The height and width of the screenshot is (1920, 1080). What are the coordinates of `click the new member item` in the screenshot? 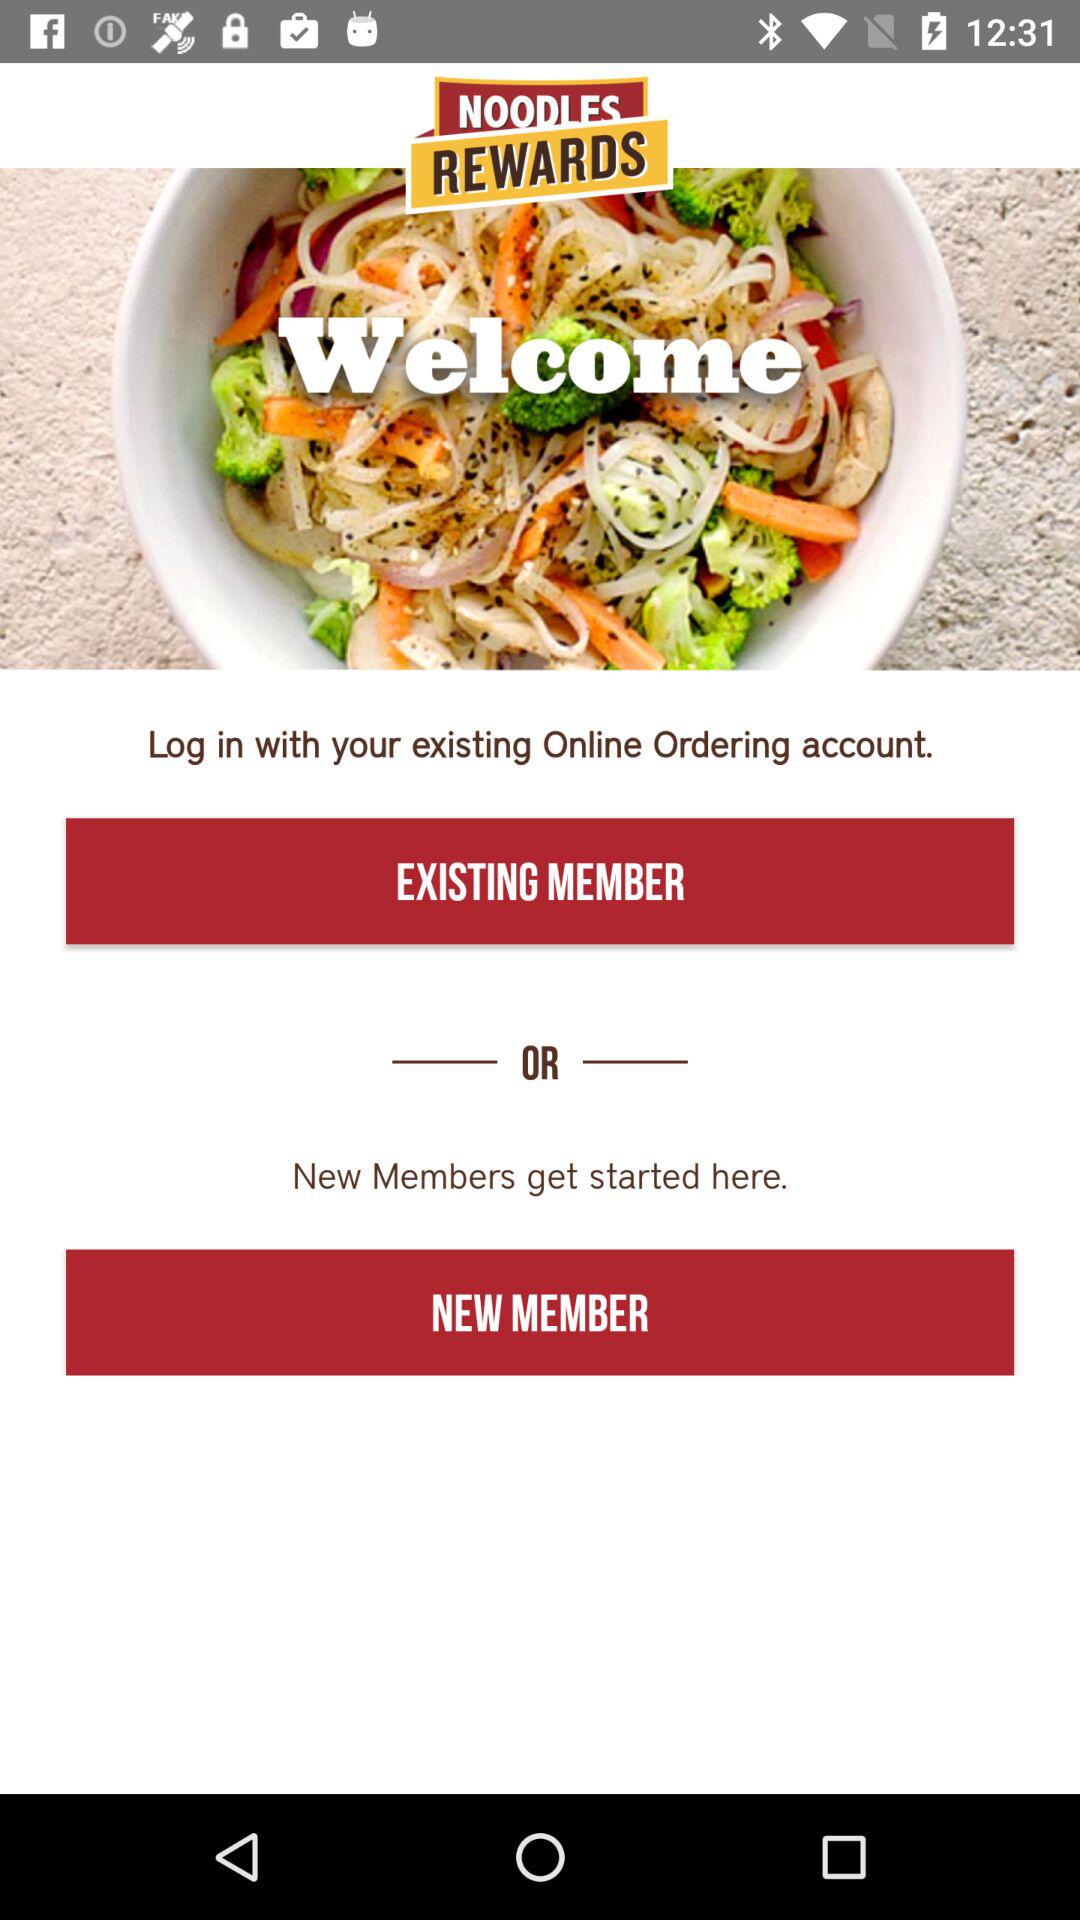 It's located at (540, 1312).